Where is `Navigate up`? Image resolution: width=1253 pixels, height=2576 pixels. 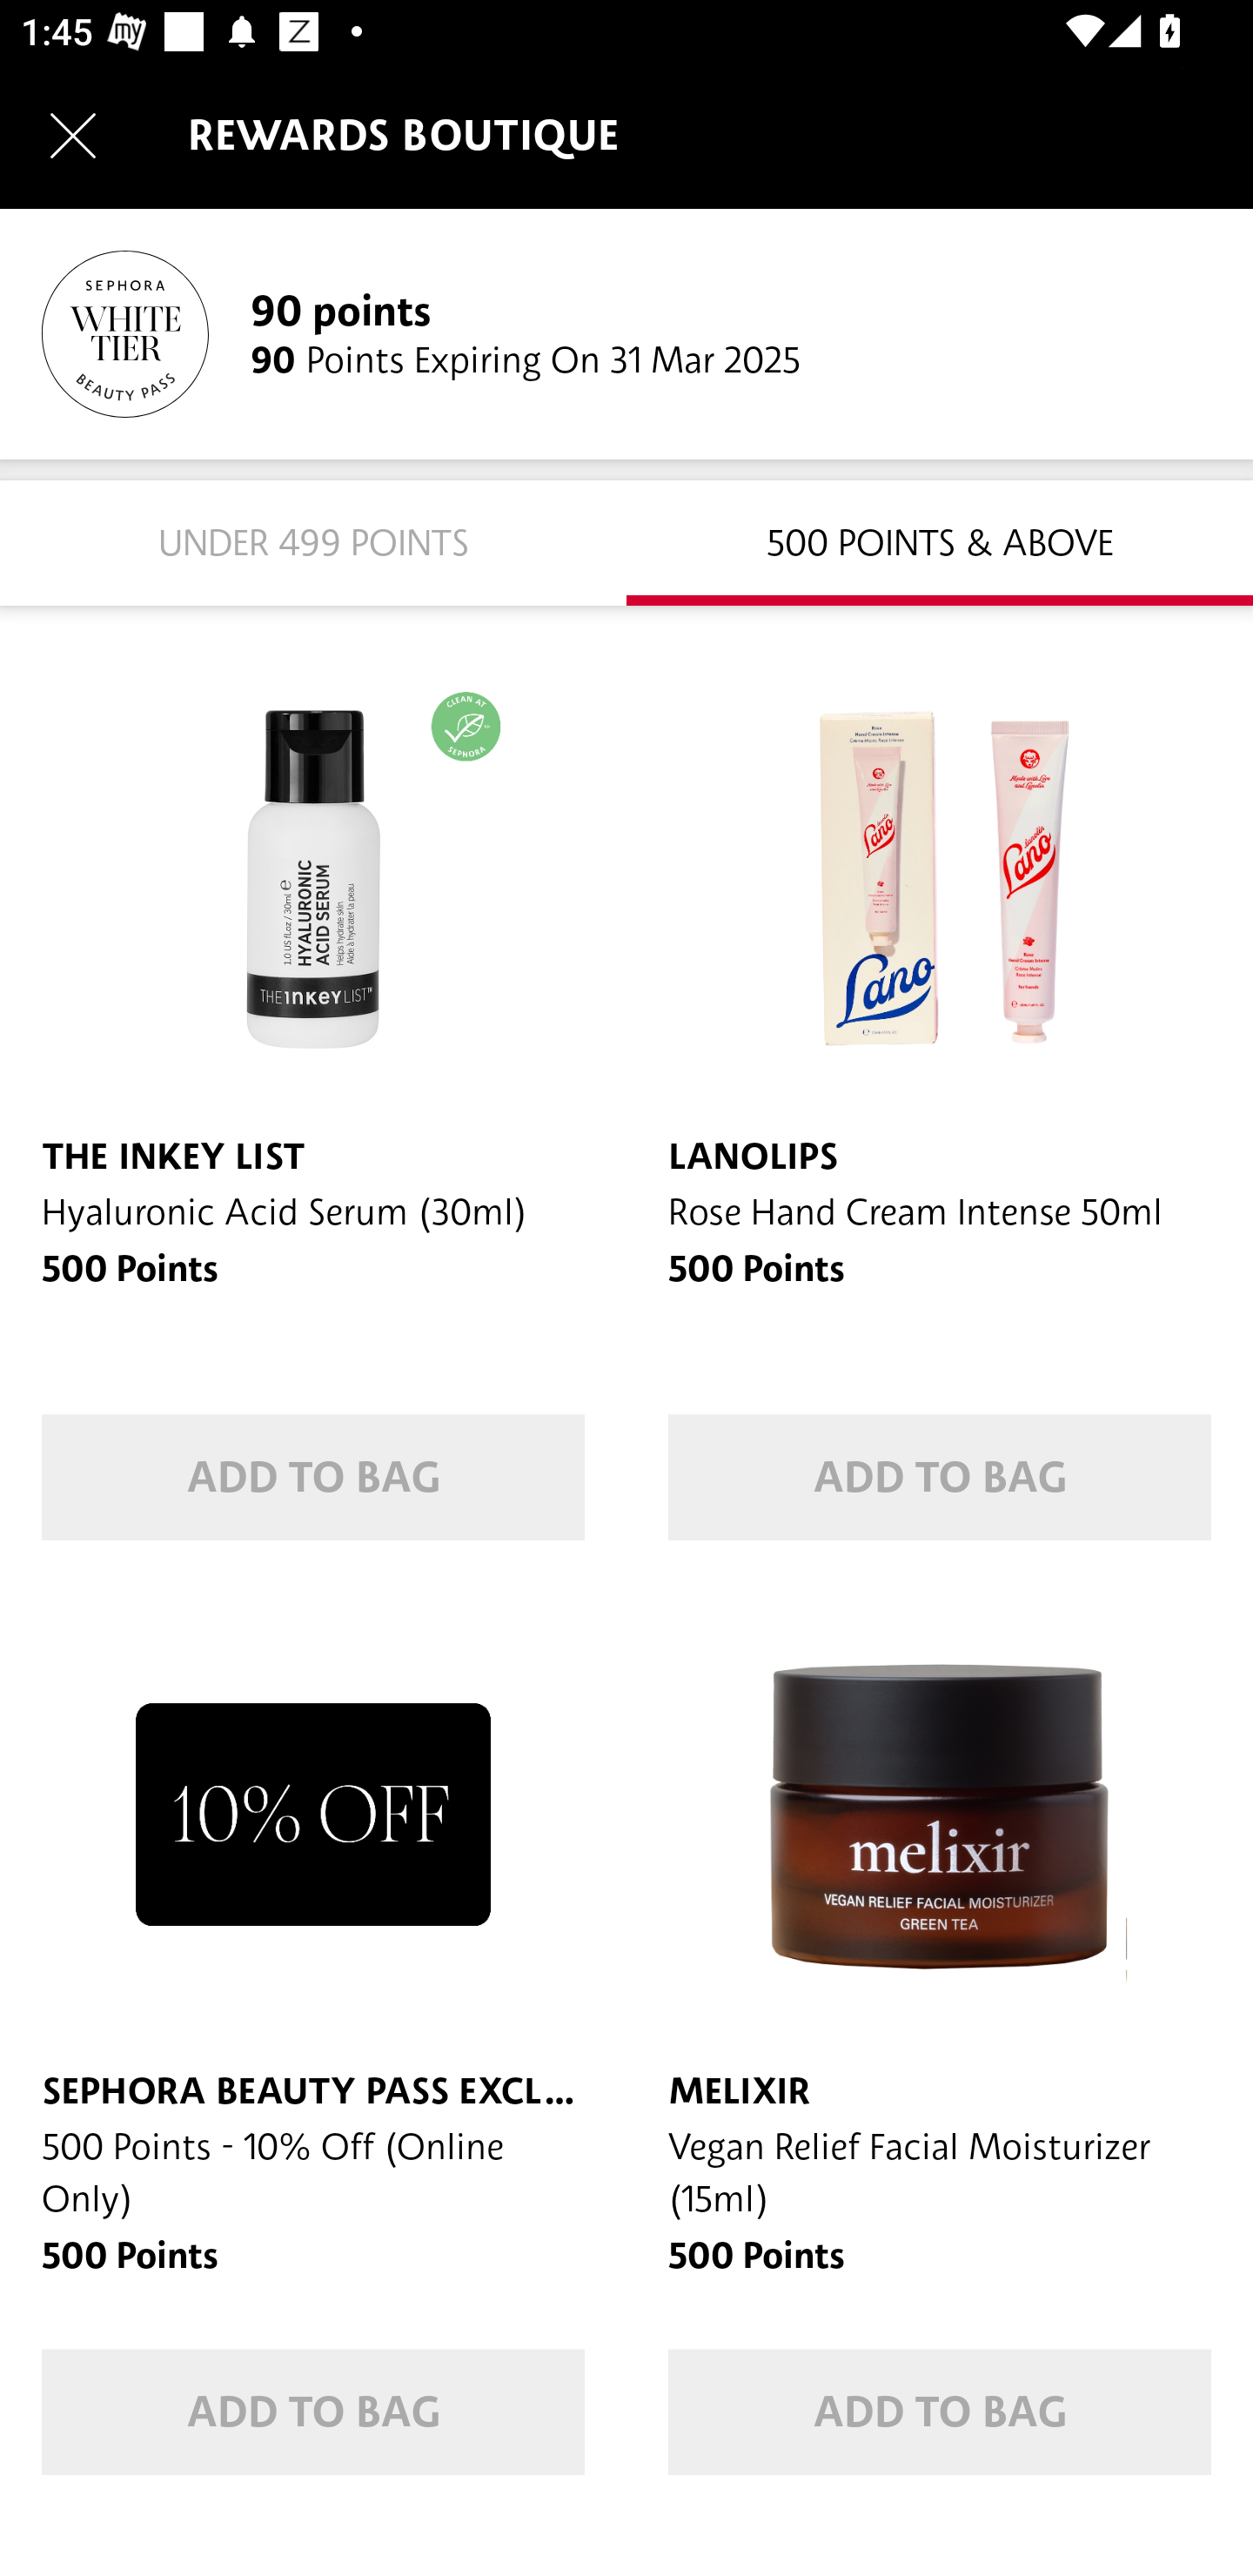 Navigate up is located at coordinates (73, 135).